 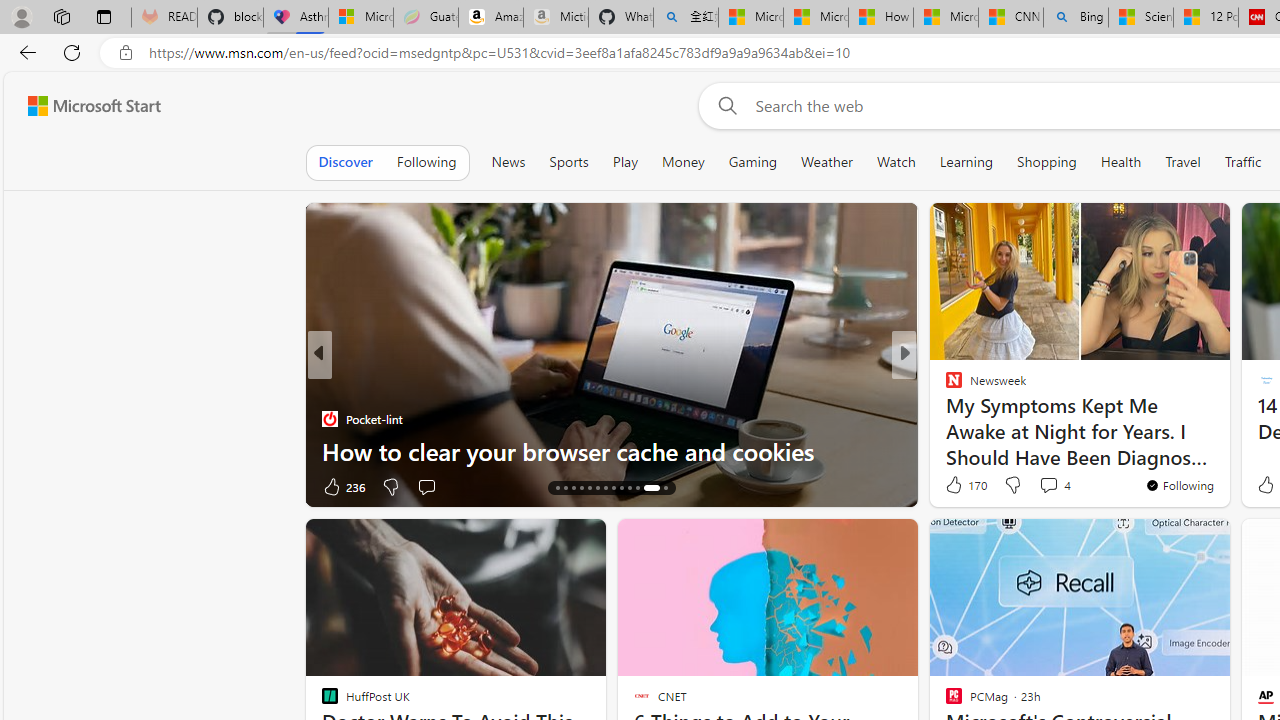 What do you see at coordinates (880, 18) in the screenshot?
I see `How I Got Rid of Microsoft Edge's Unnecessary Features` at bounding box center [880, 18].